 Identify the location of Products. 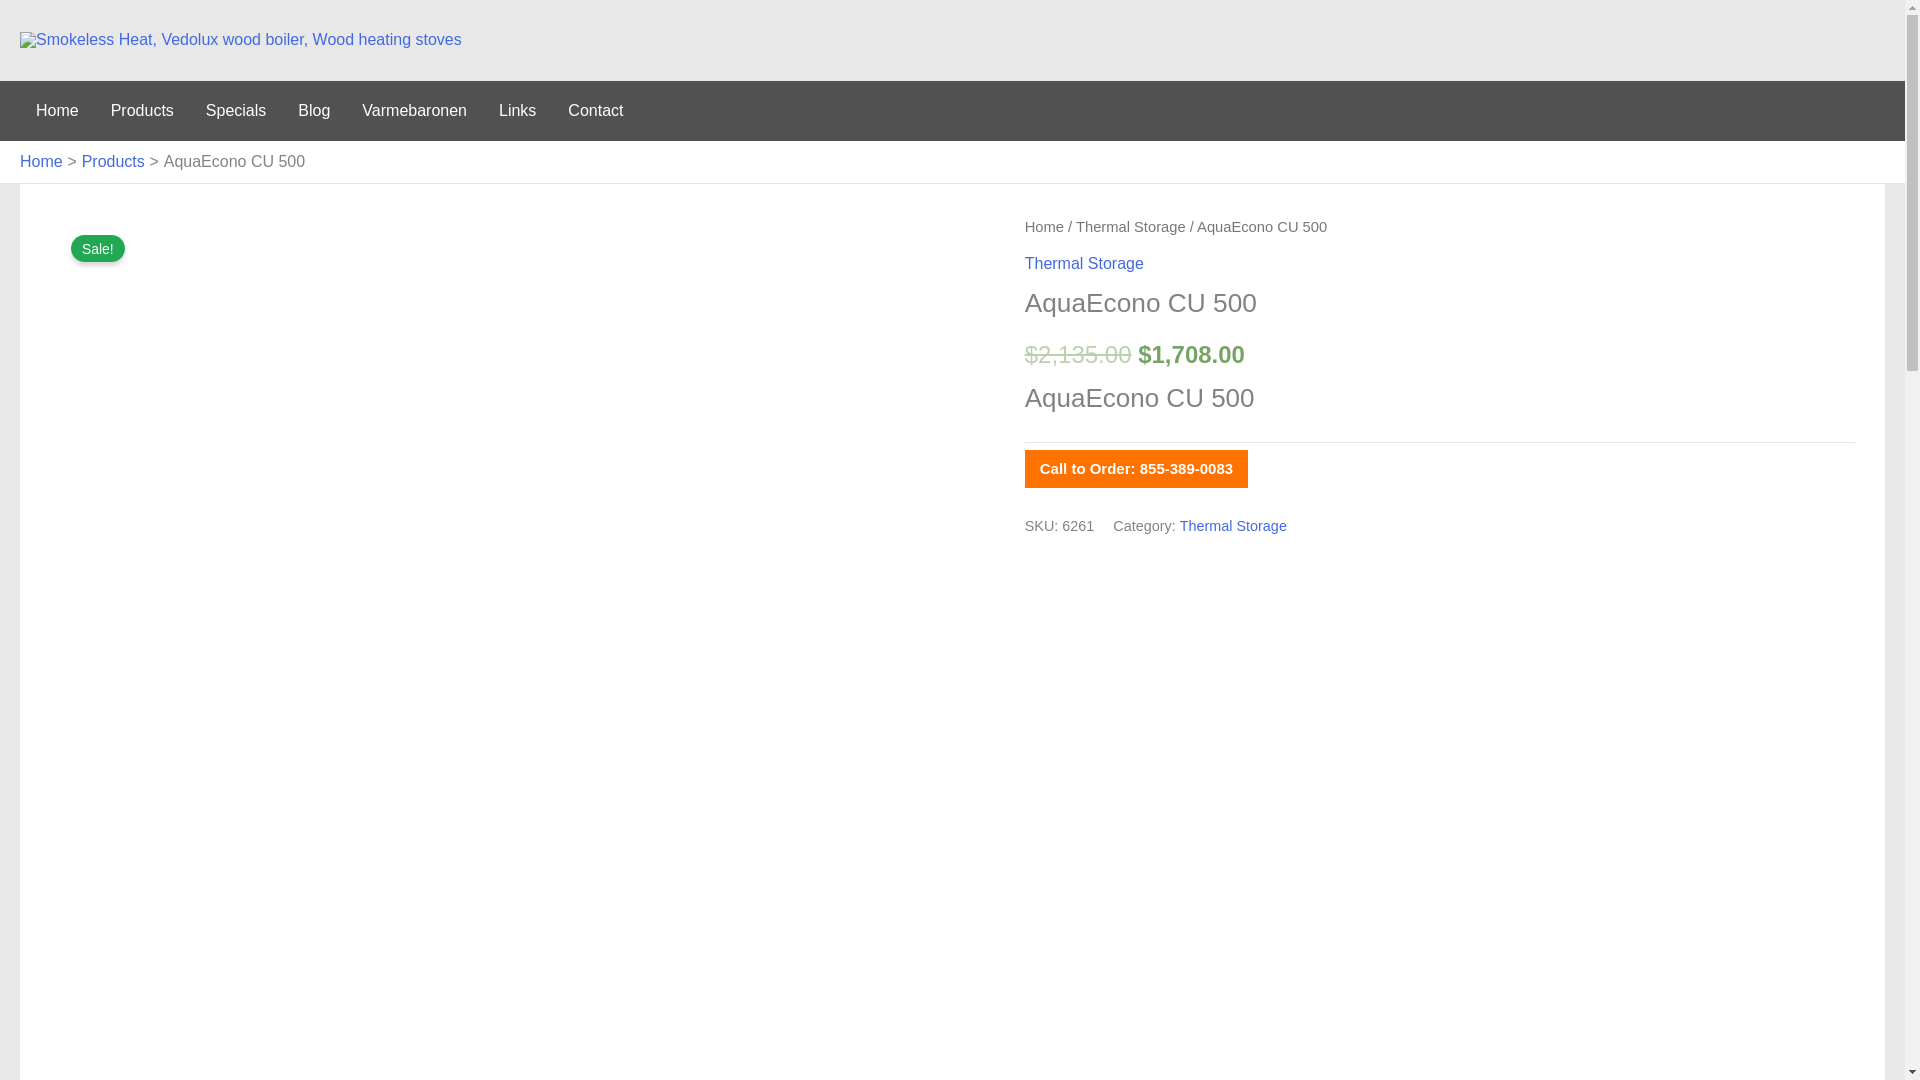
(142, 111).